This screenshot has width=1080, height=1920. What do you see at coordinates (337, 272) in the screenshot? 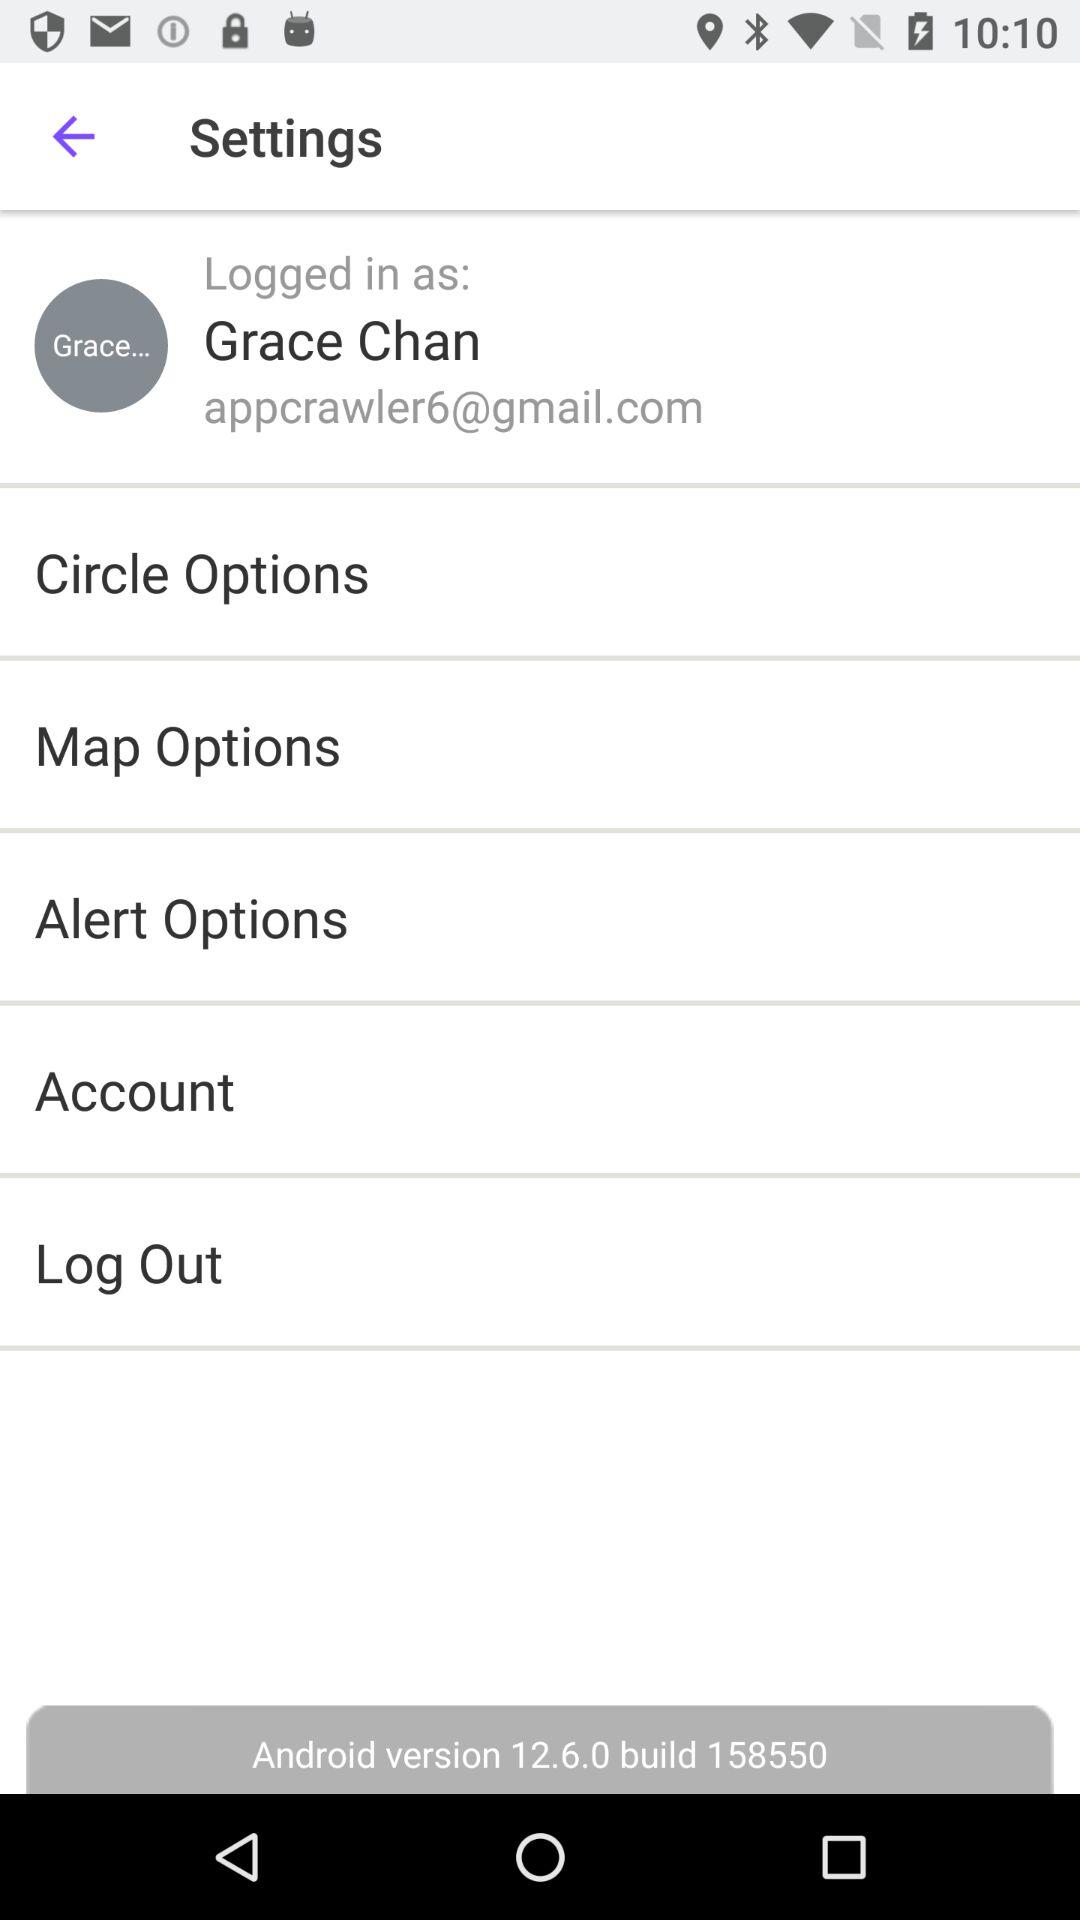
I see `select the item below the settings icon` at bounding box center [337, 272].